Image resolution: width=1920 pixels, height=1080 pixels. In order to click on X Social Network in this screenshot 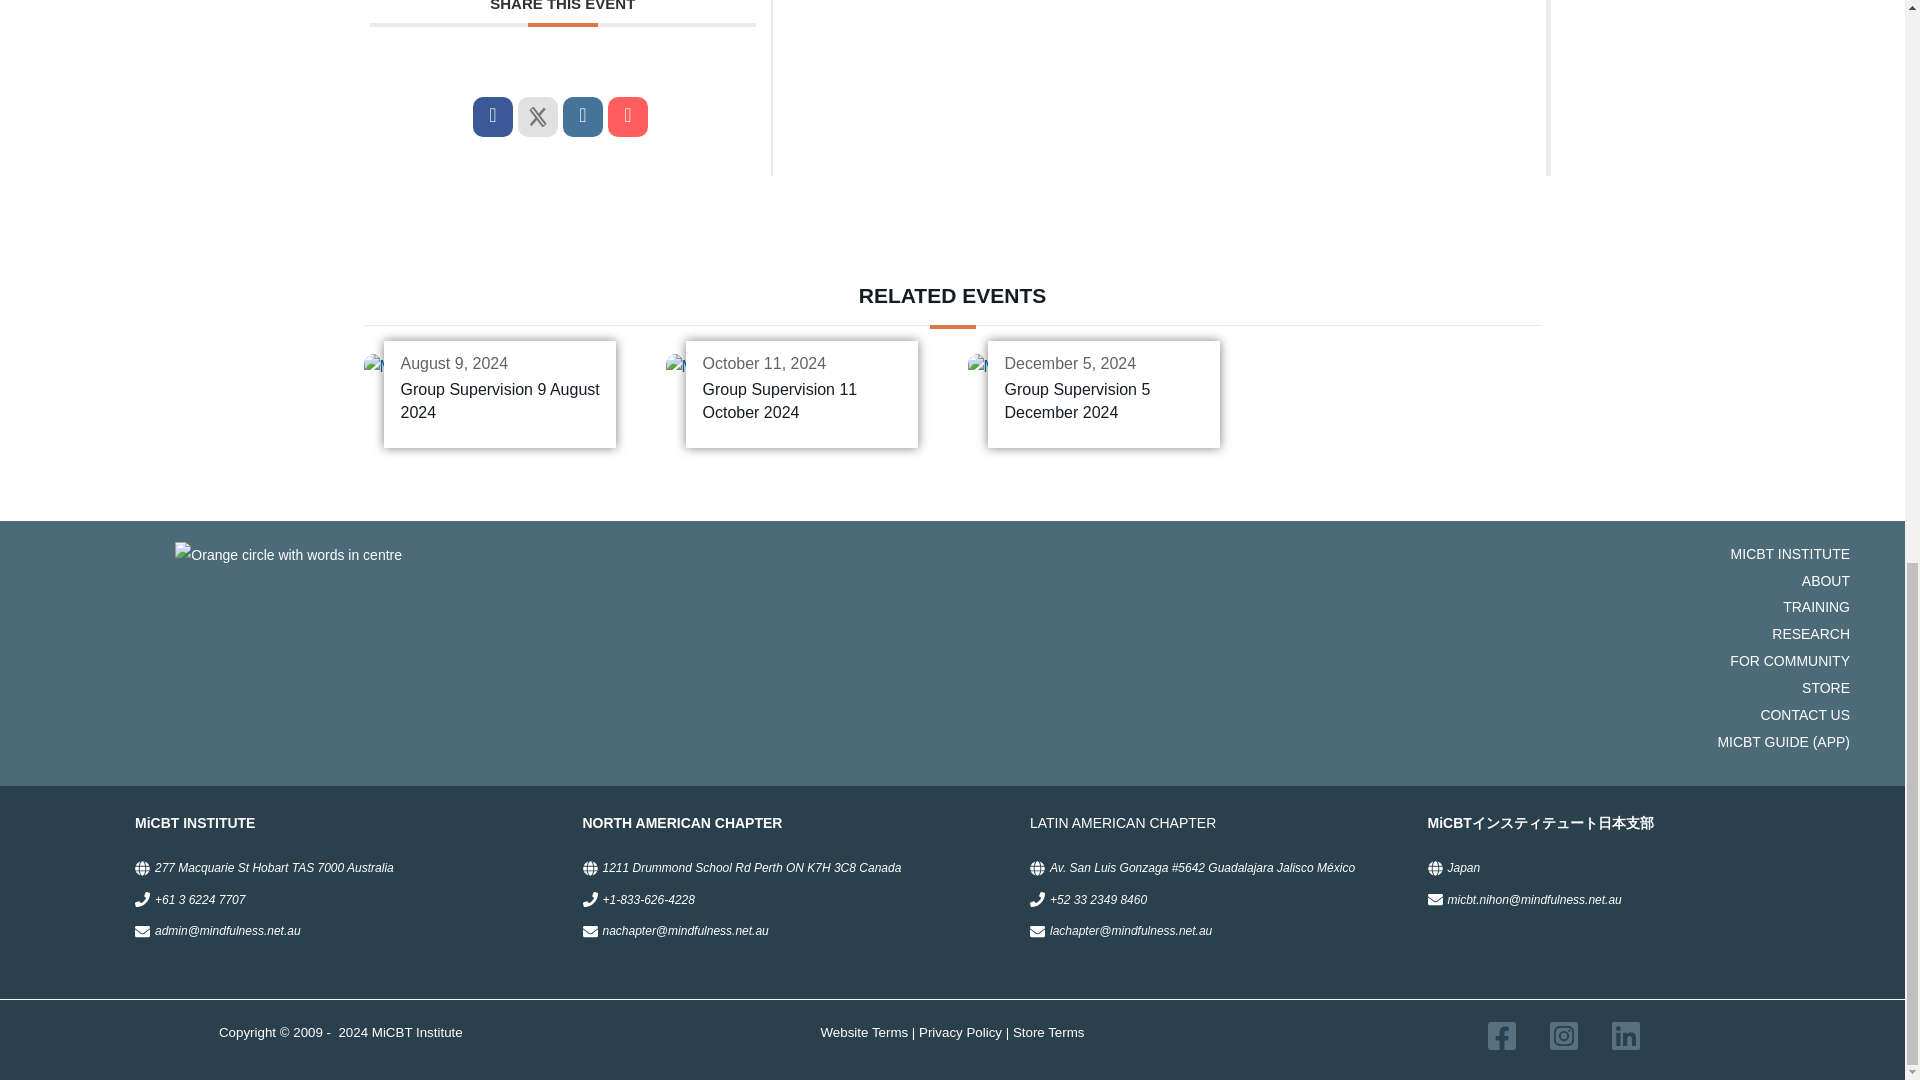, I will do `click(538, 117)`.